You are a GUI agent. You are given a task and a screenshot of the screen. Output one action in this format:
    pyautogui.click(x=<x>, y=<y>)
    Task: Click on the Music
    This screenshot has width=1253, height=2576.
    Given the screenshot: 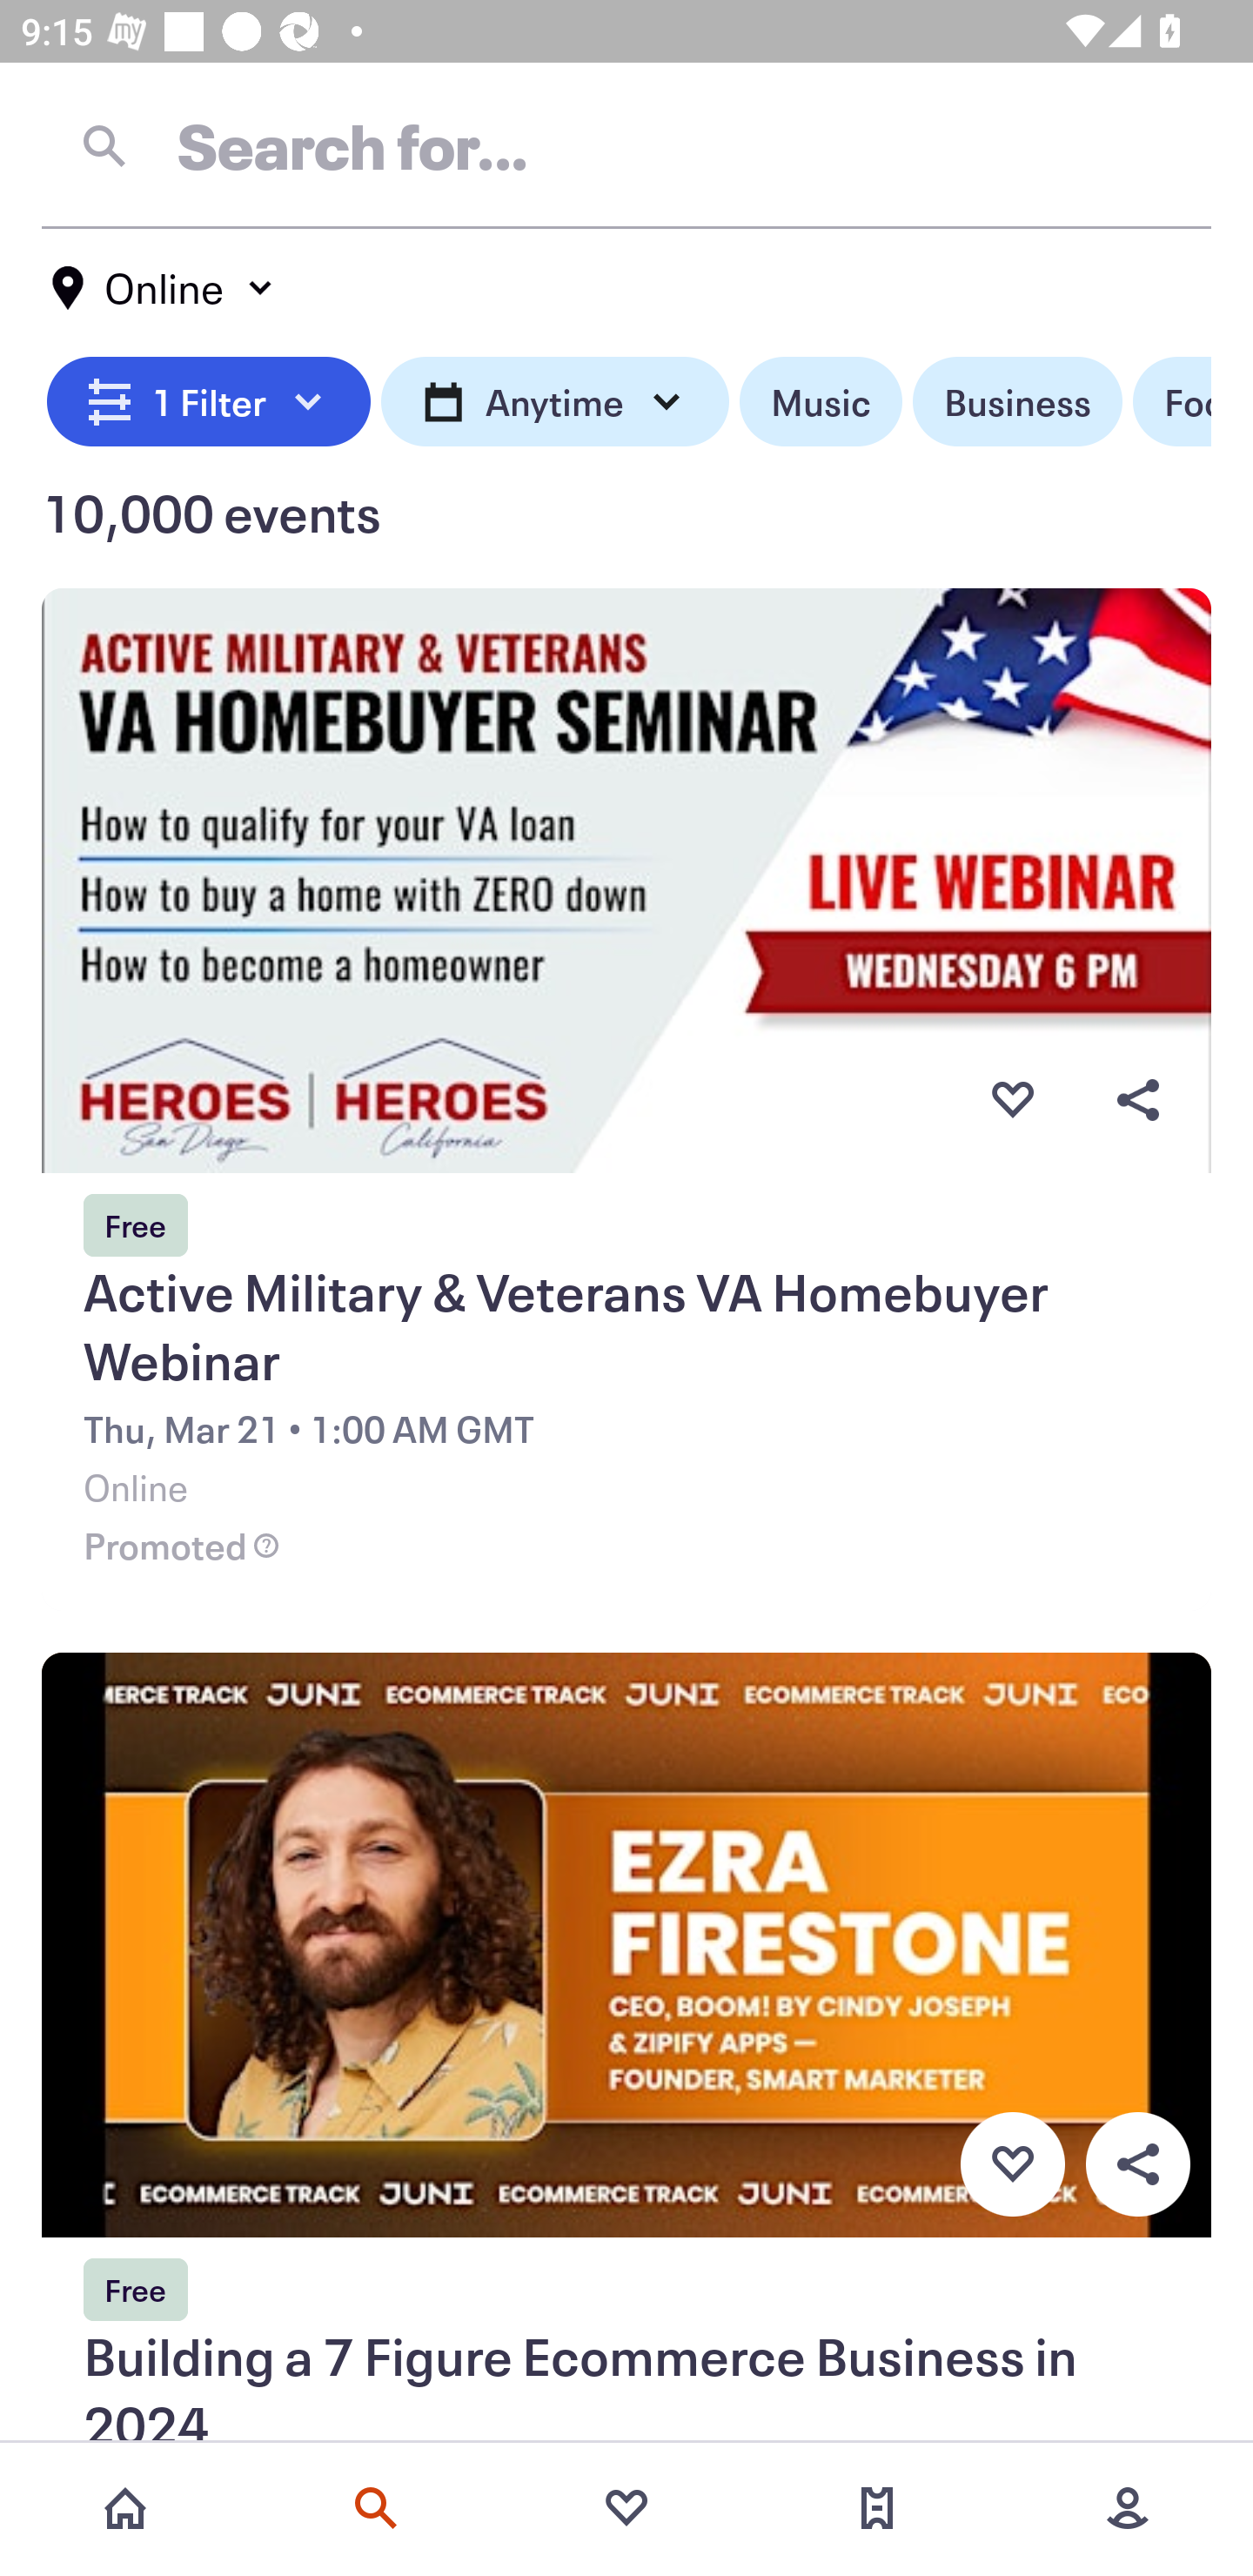 What is the action you would take?
    pyautogui.click(x=820, y=402)
    